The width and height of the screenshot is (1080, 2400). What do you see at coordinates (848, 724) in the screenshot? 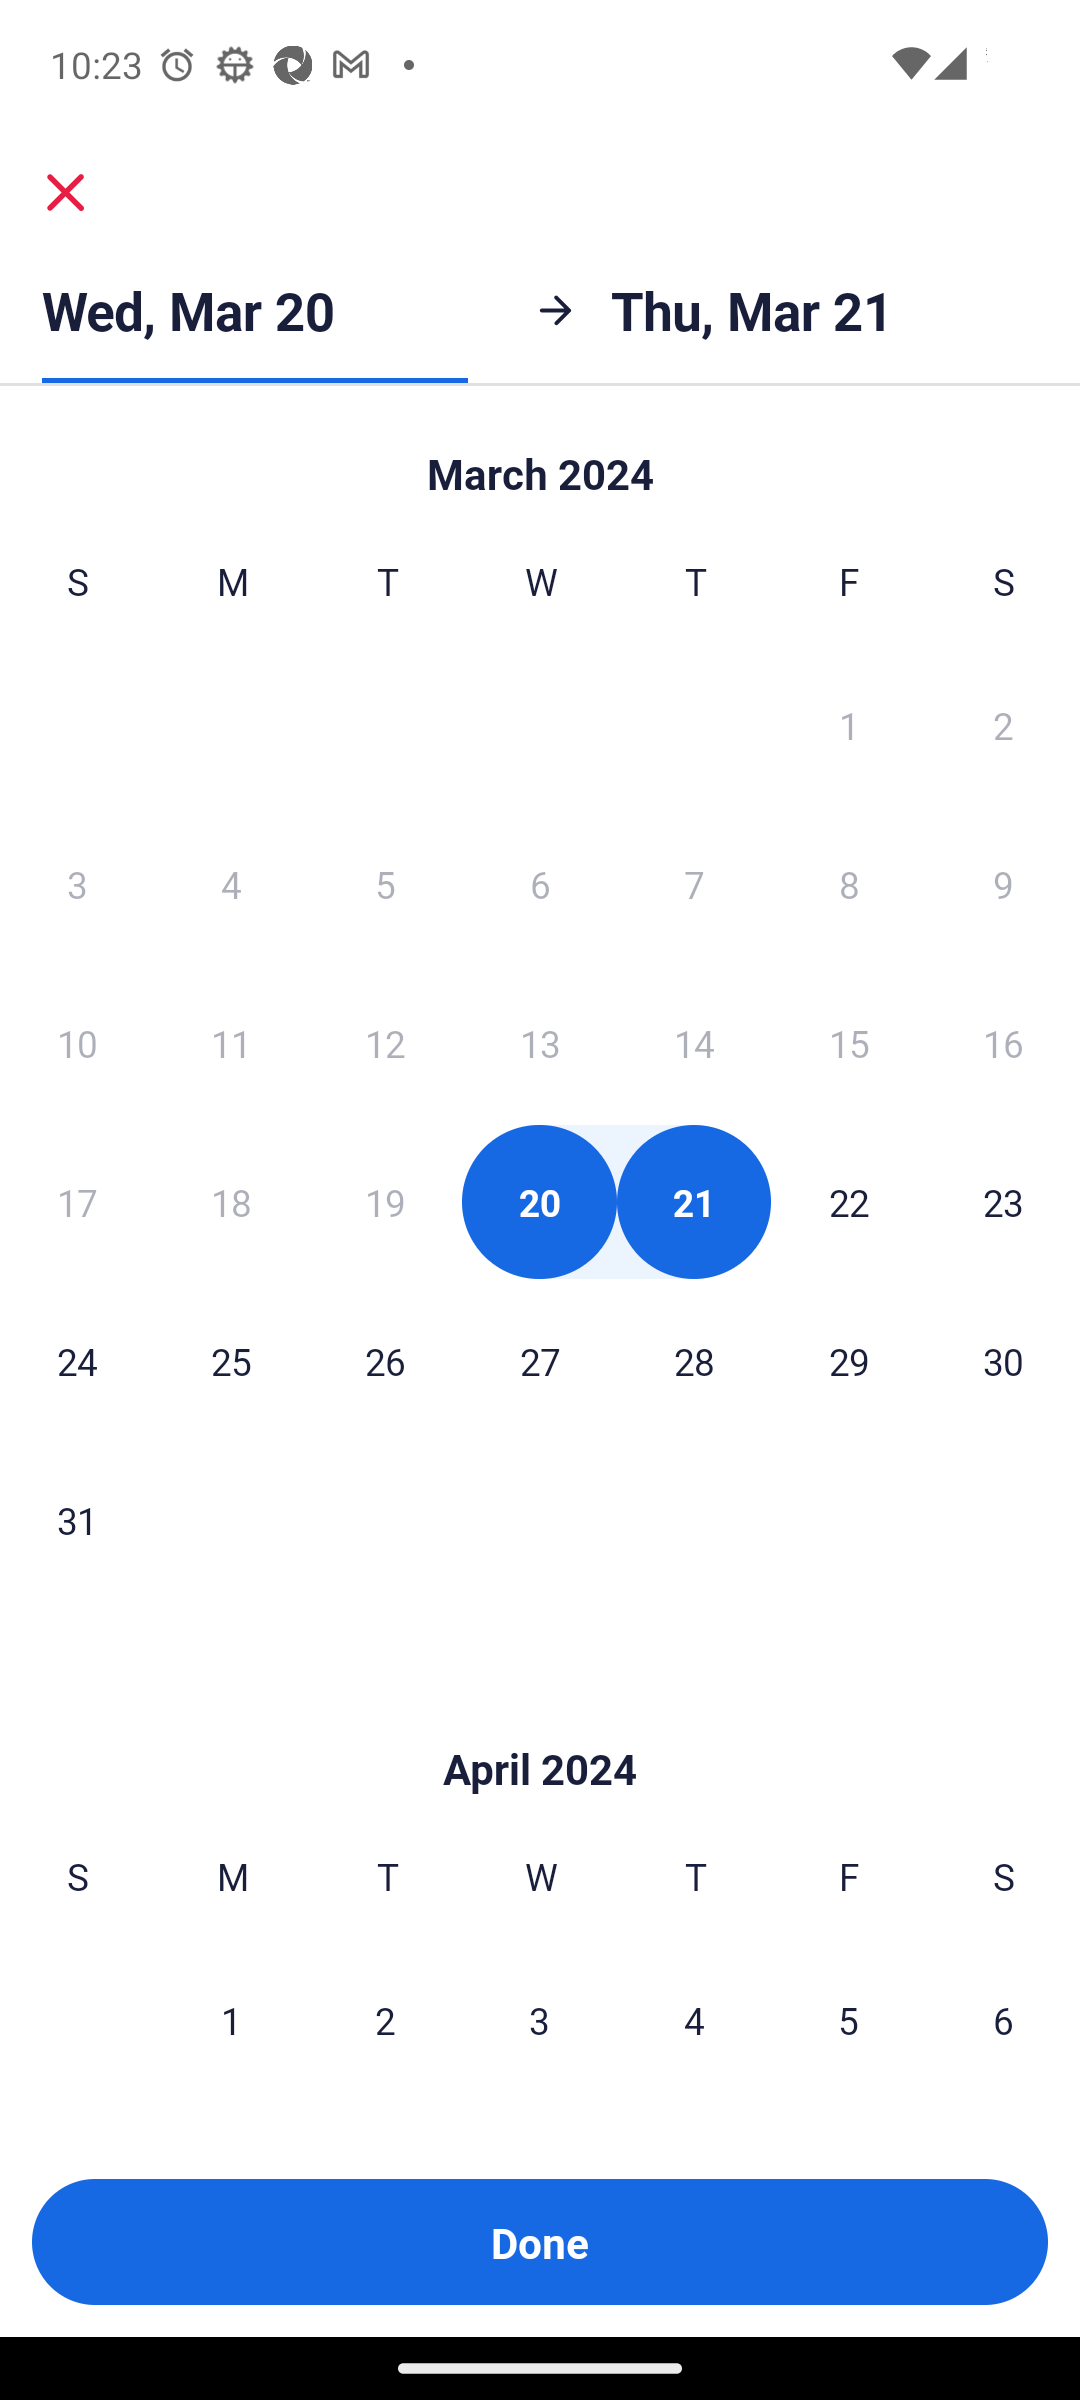
I see `1 Friday, March 1, 2024` at bounding box center [848, 724].